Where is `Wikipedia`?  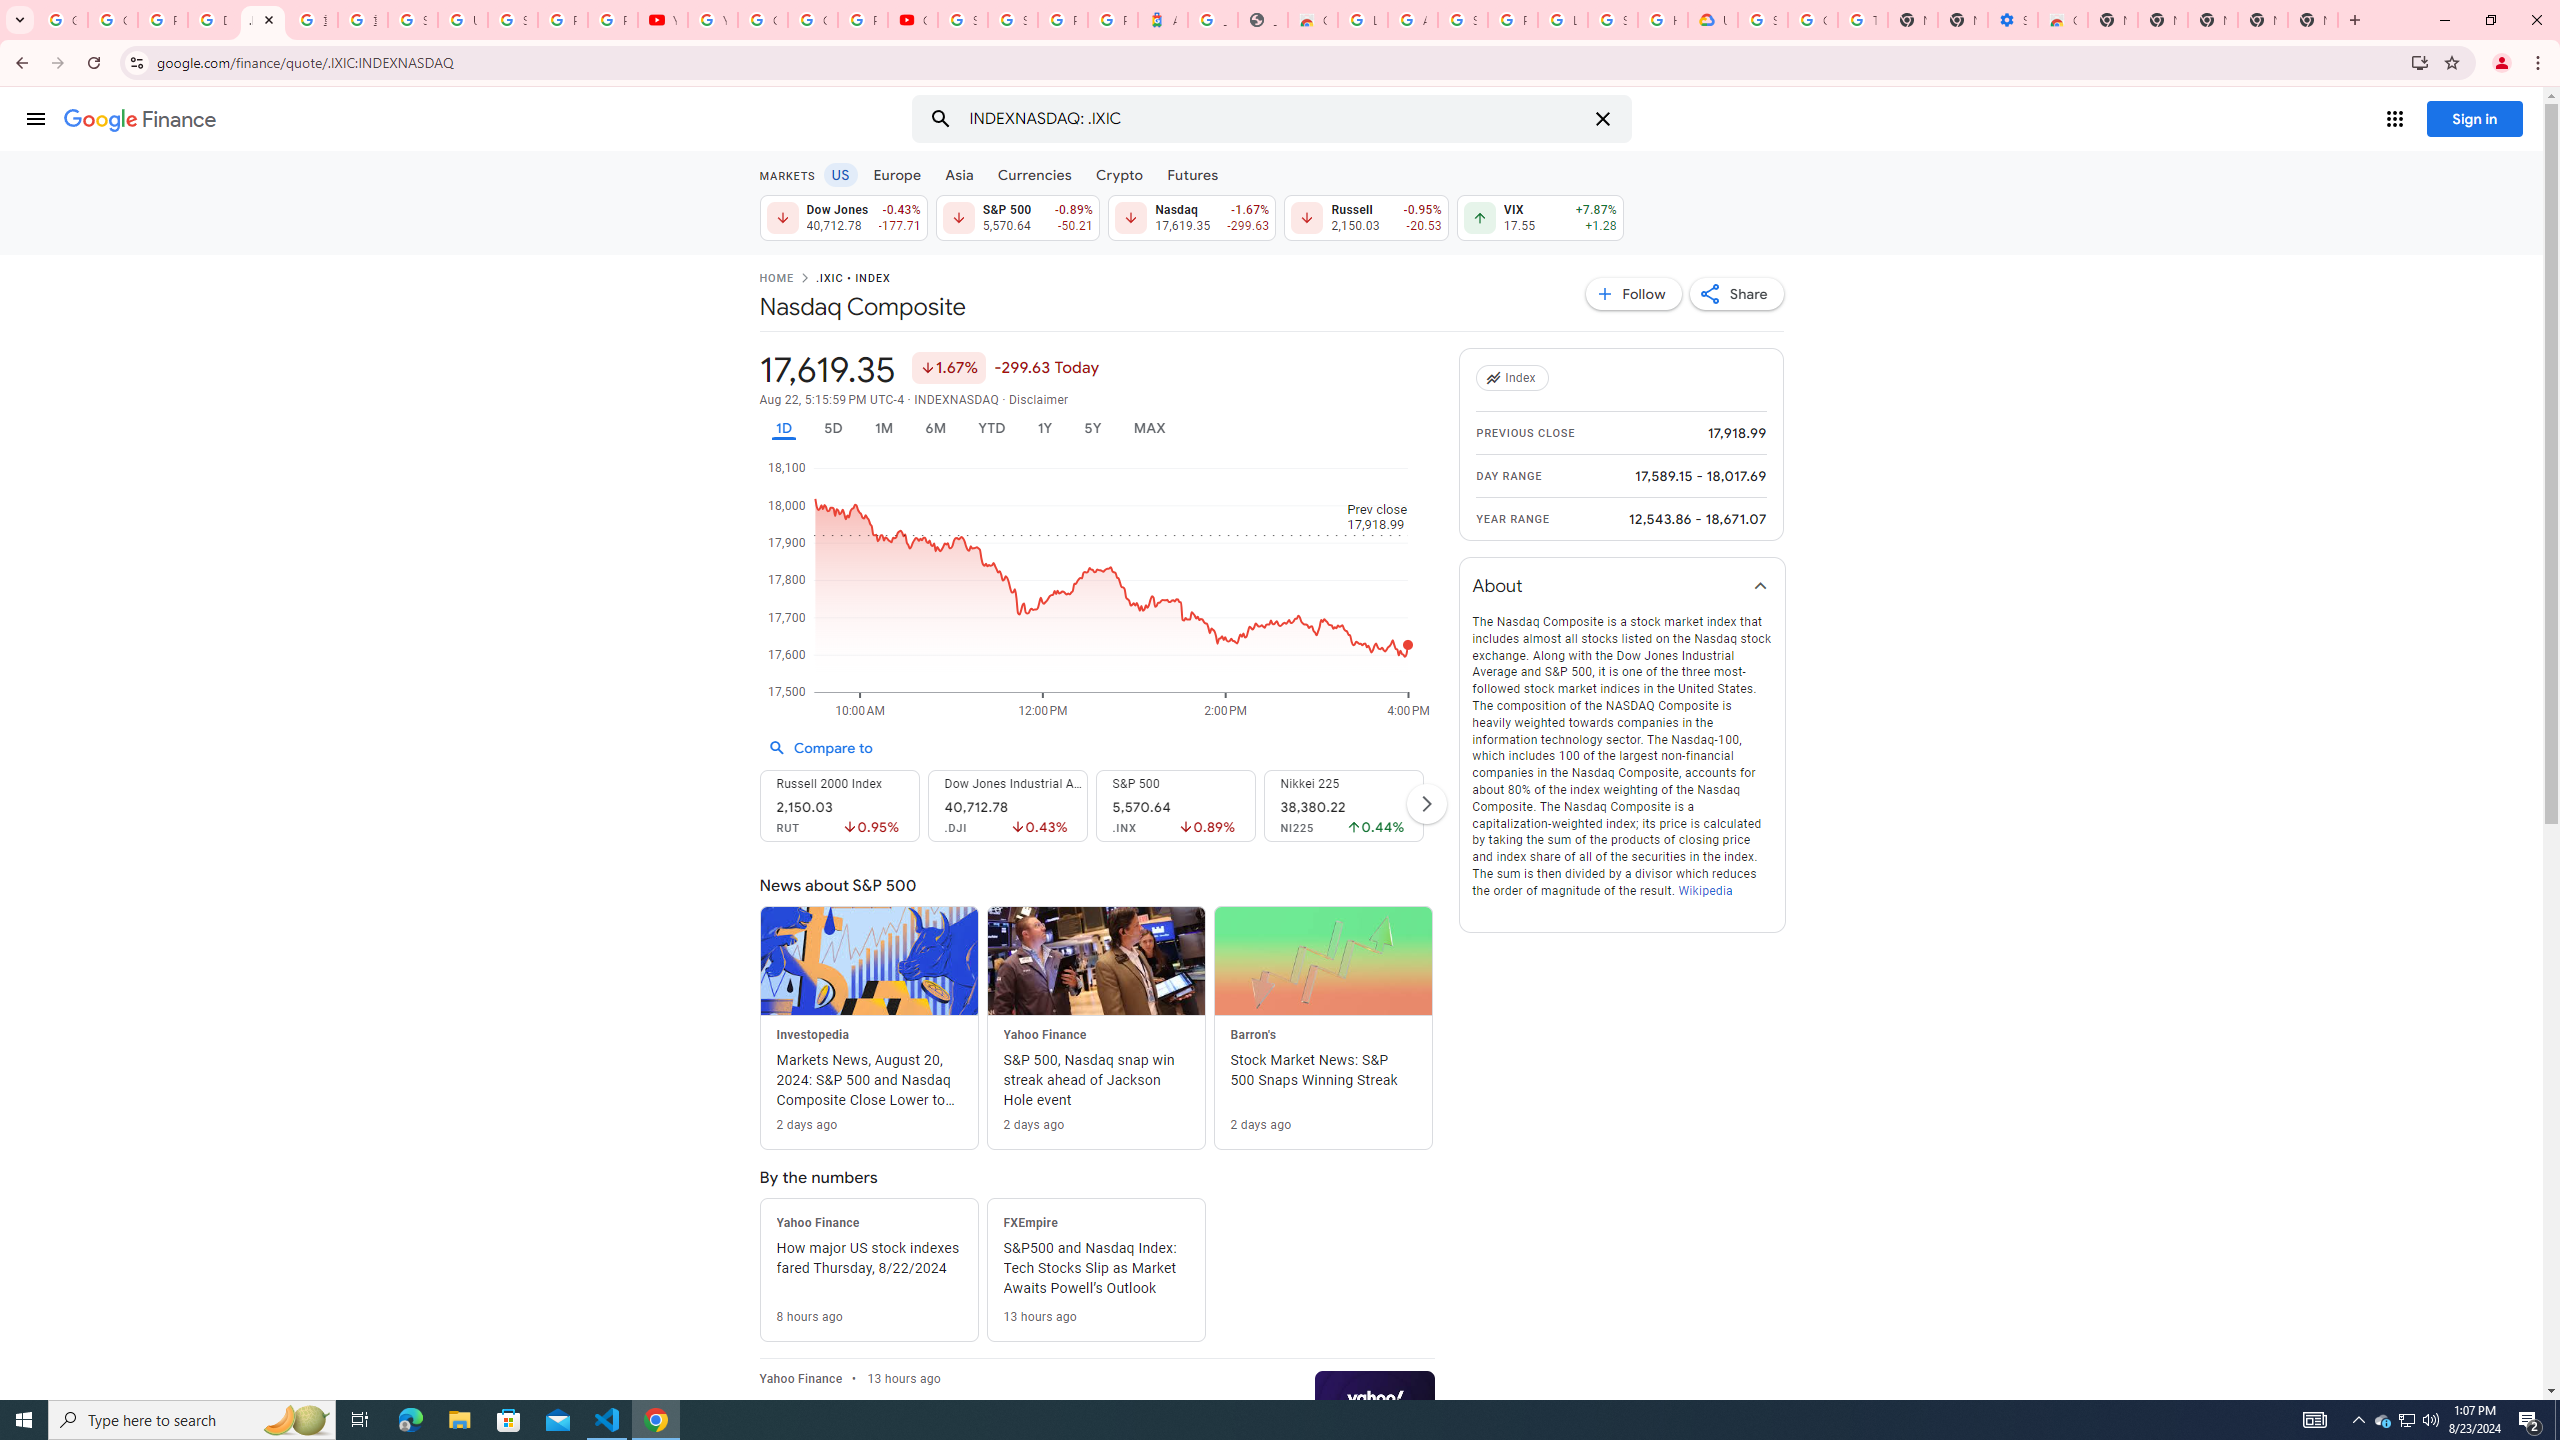 Wikipedia is located at coordinates (1704, 890).